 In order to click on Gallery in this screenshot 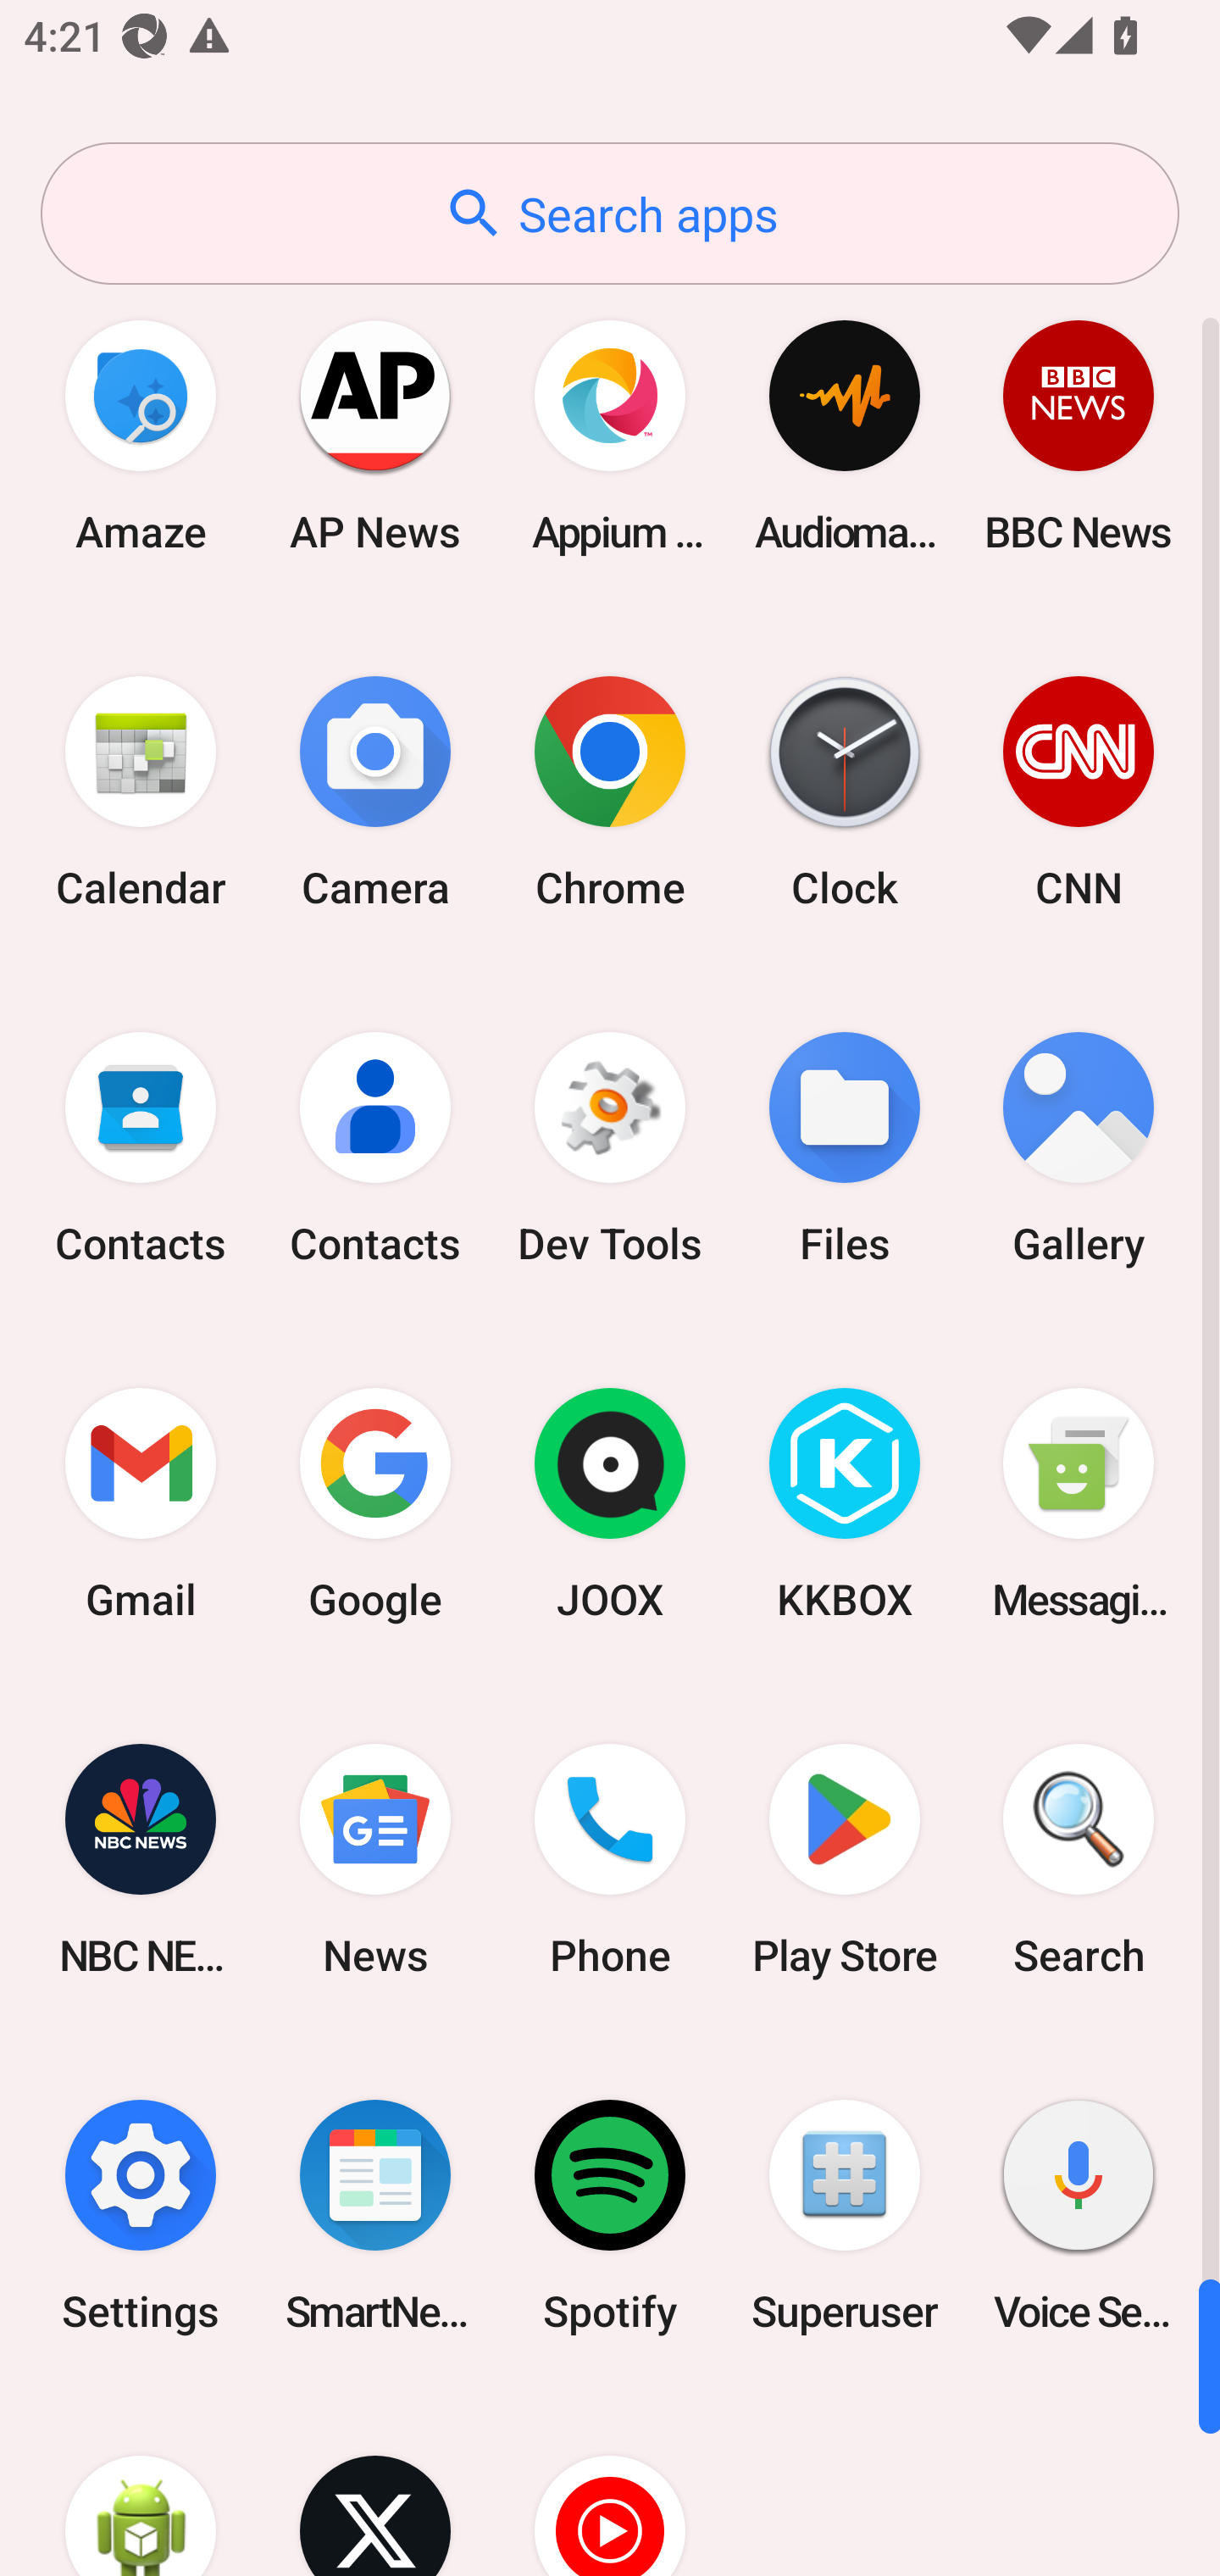, I will do `click(1079, 1149)`.